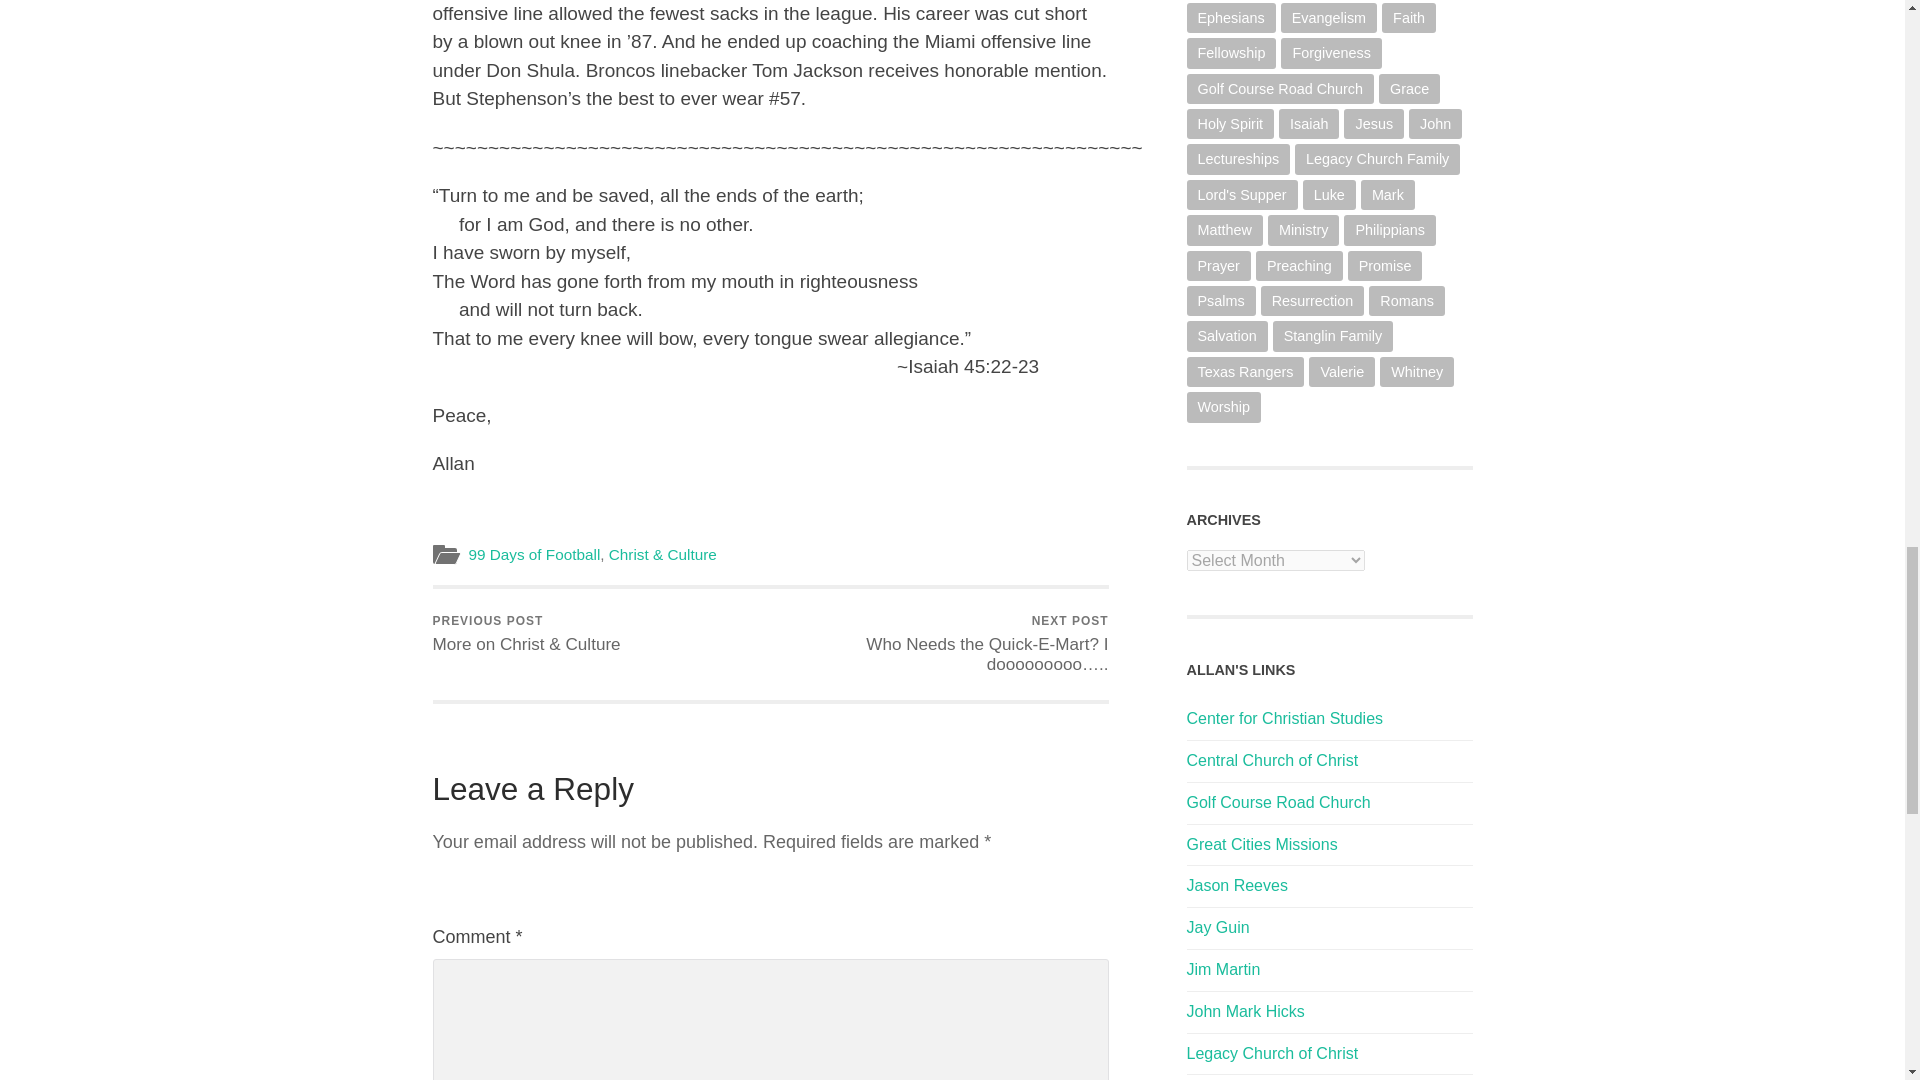 Image resolution: width=1920 pixels, height=1080 pixels. What do you see at coordinates (1272, 1053) in the screenshot?
I see `Legacy Church of Christ in North Richland Hills, Texas` at bounding box center [1272, 1053].